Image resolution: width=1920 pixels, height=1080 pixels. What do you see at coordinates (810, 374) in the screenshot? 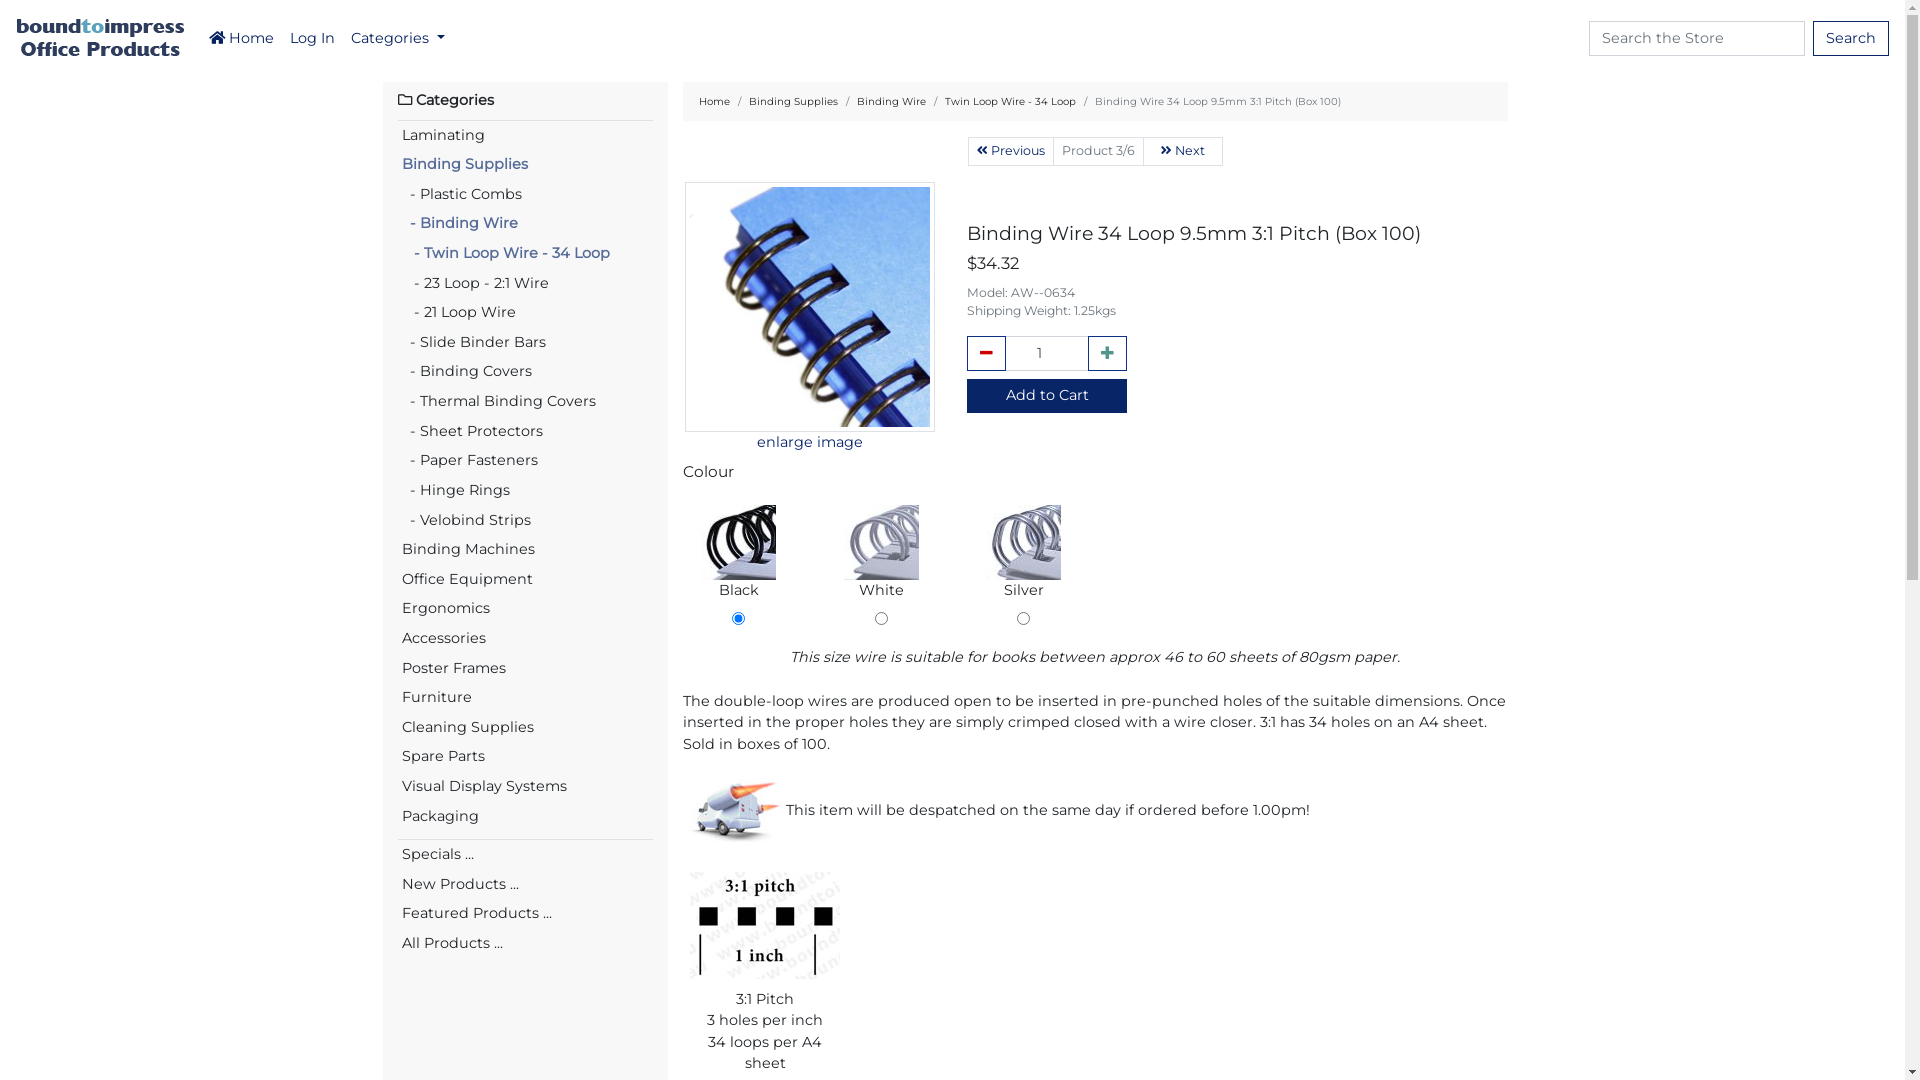
I see `enlarge image` at bounding box center [810, 374].